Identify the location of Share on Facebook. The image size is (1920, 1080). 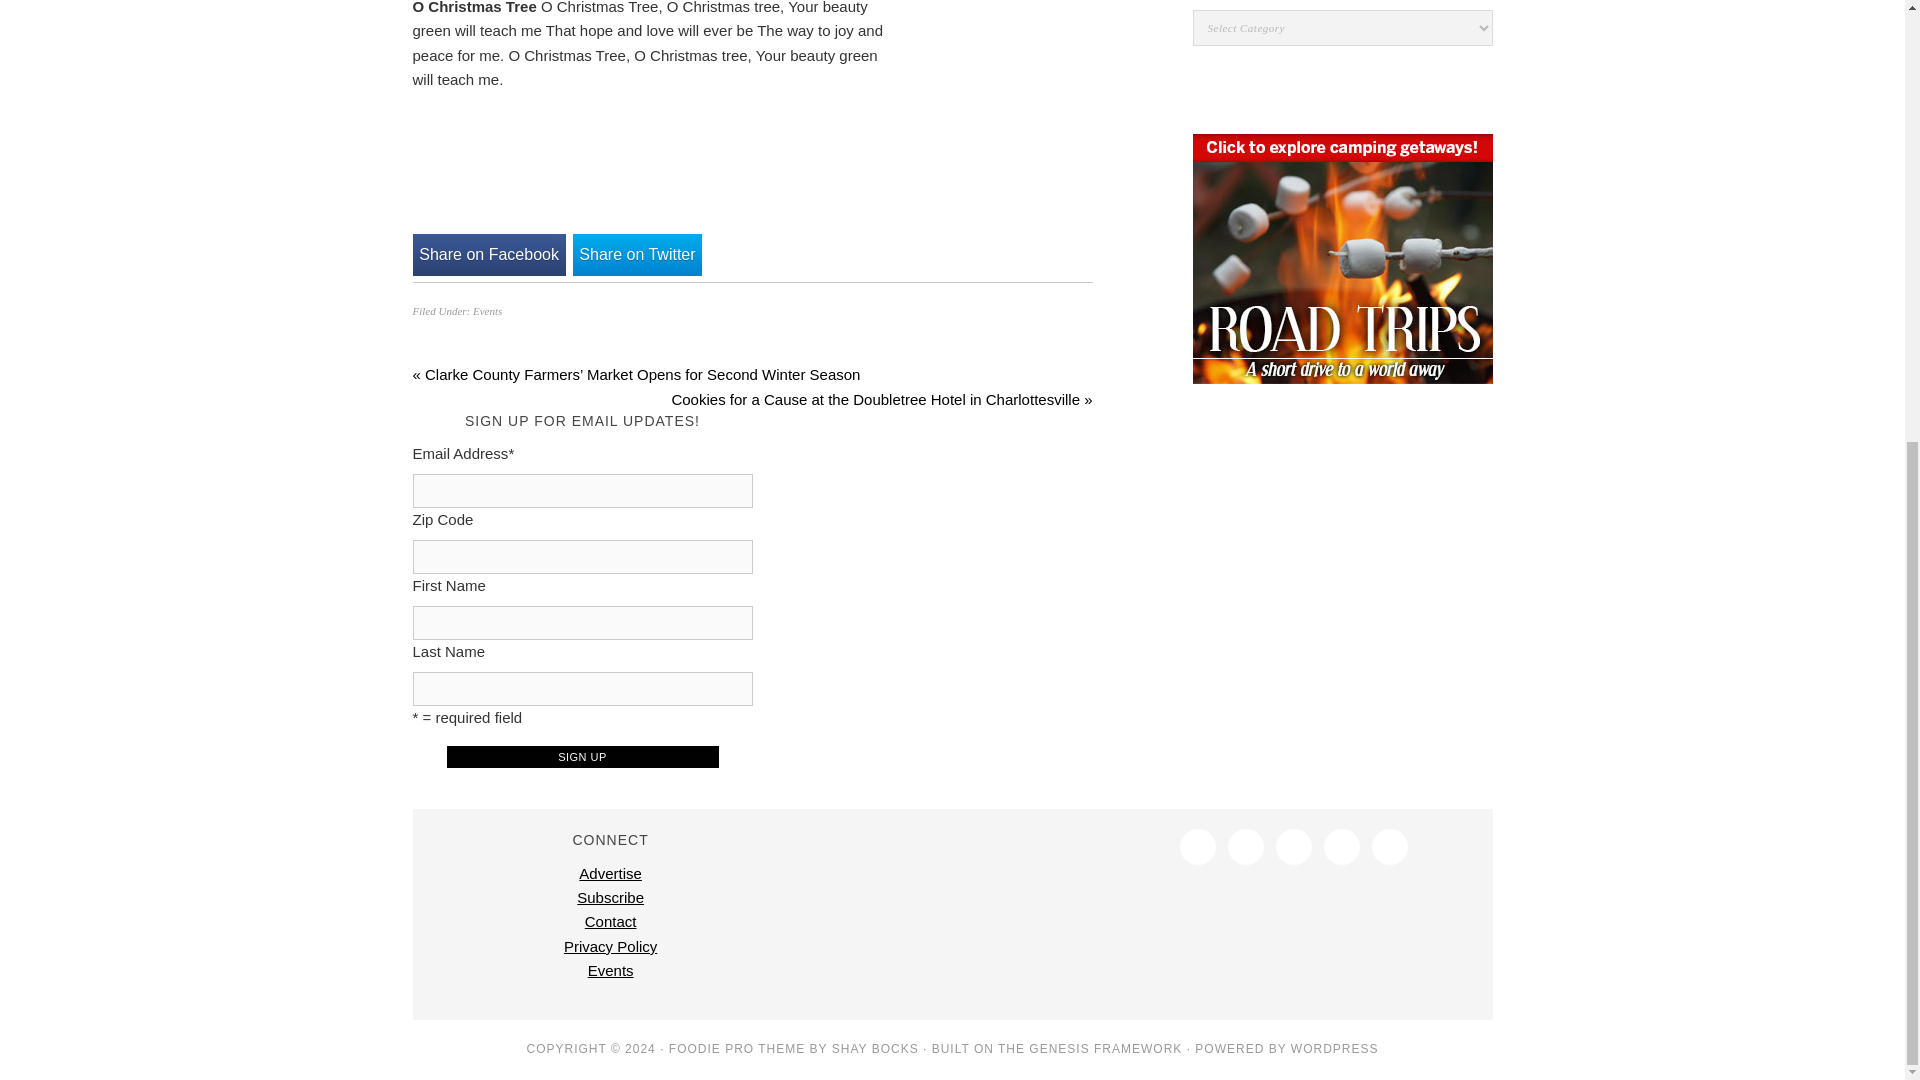
(488, 255).